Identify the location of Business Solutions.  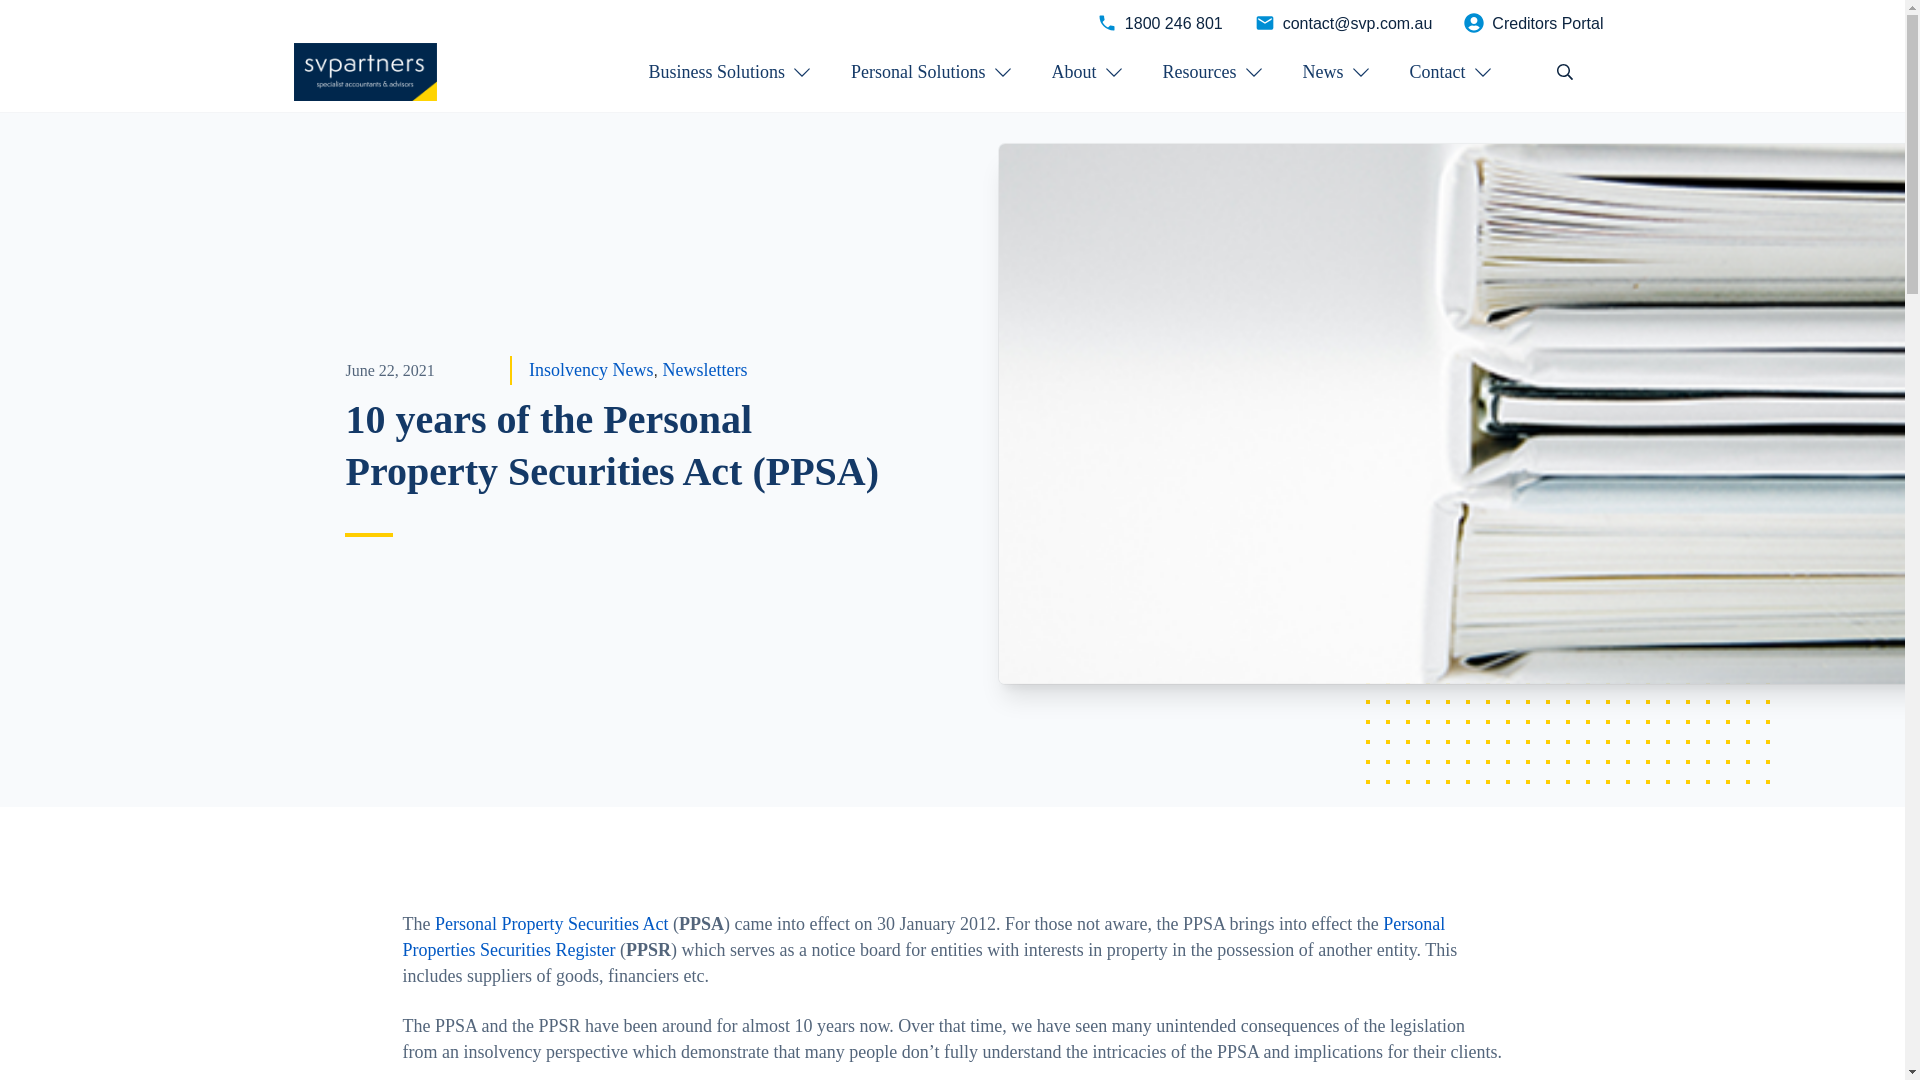
(729, 72).